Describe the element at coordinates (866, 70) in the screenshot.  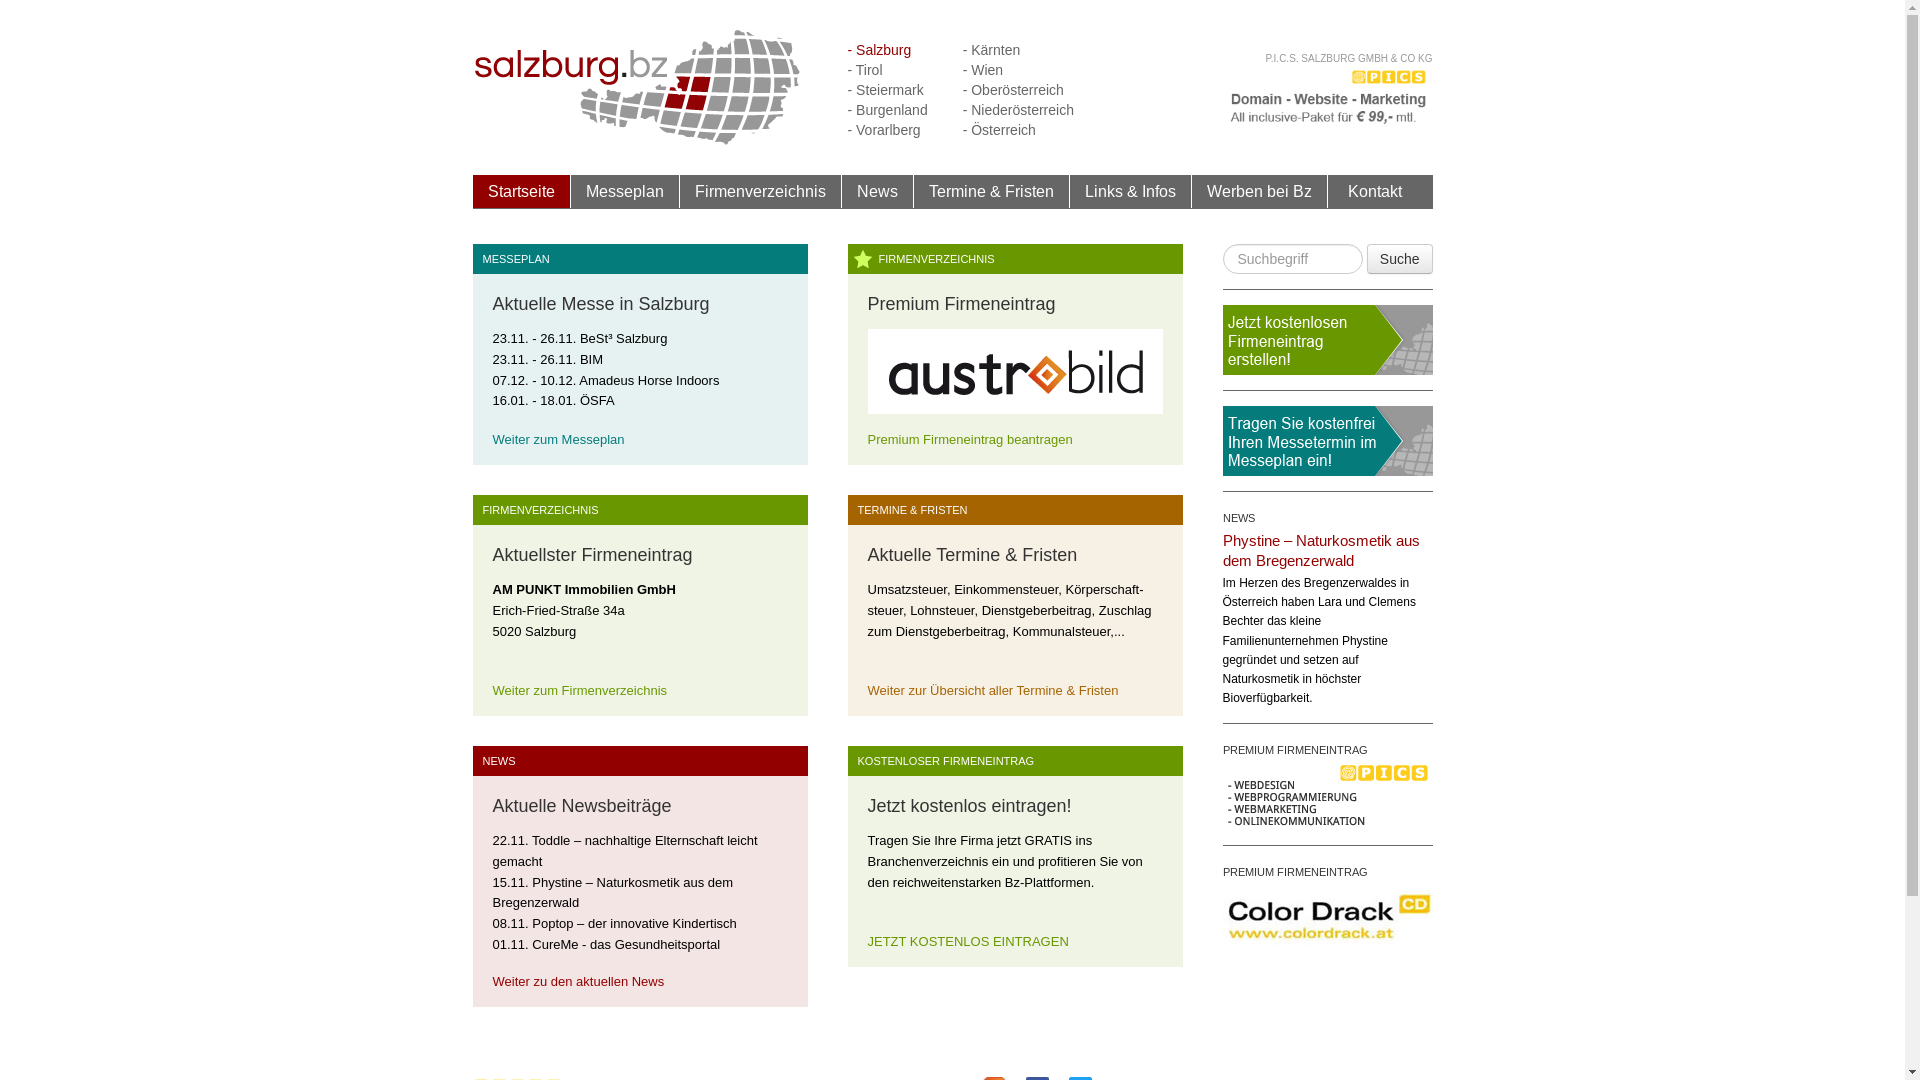
I see `- Tirol` at that location.